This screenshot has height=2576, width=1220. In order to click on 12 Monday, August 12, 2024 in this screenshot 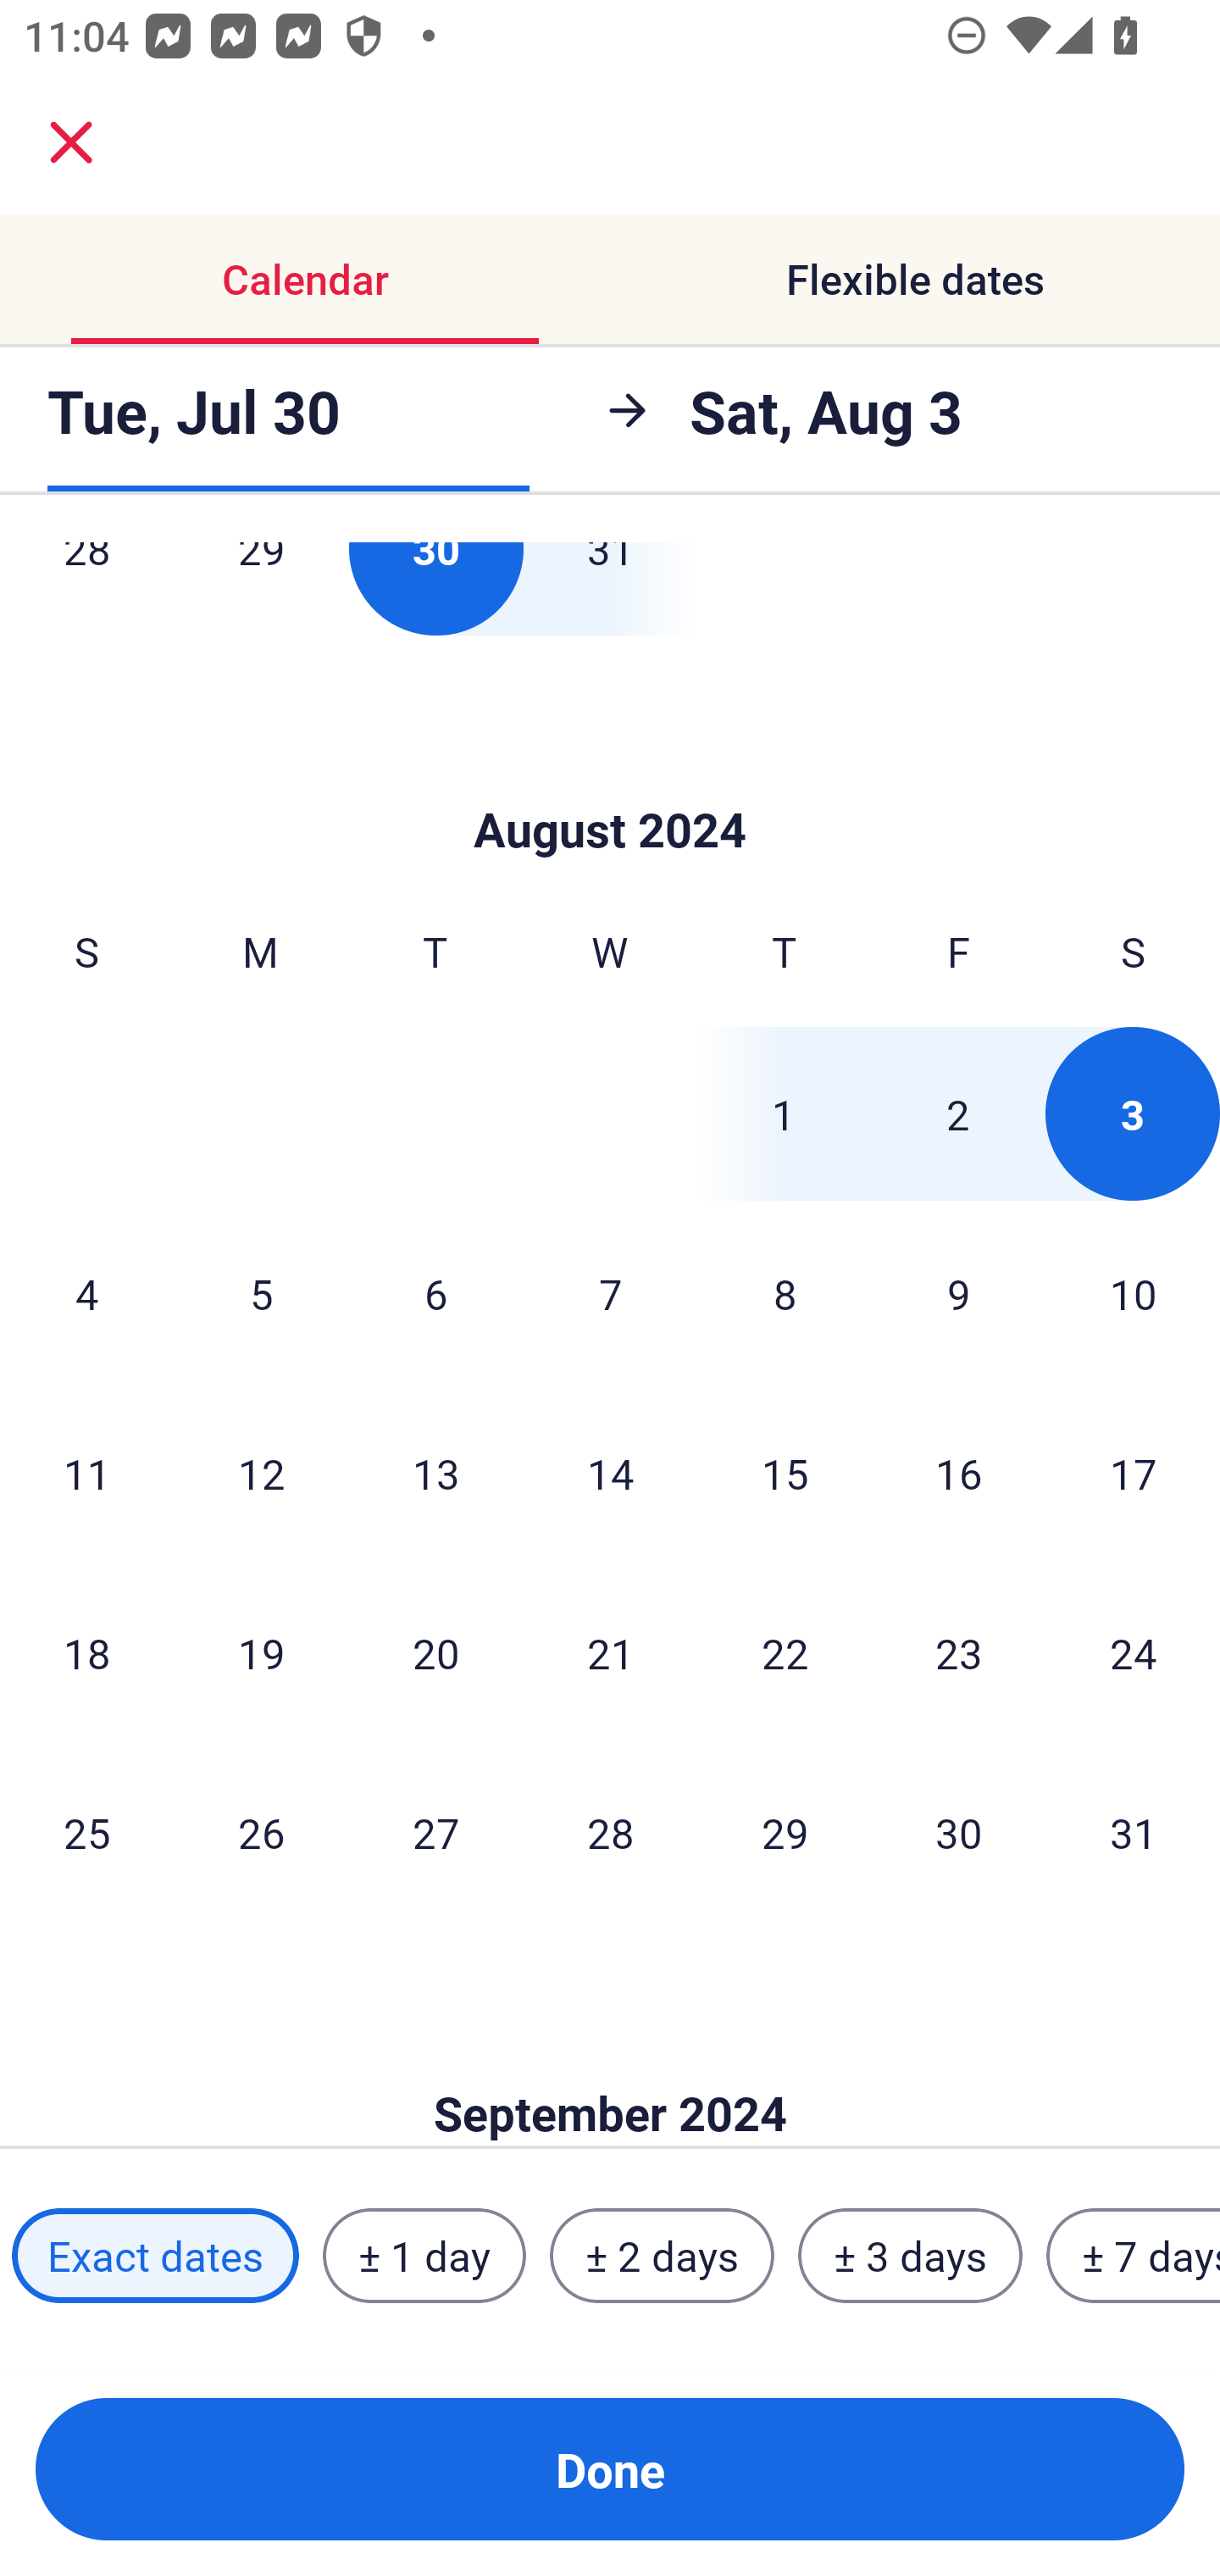, I will do `click(261, 1473)`.